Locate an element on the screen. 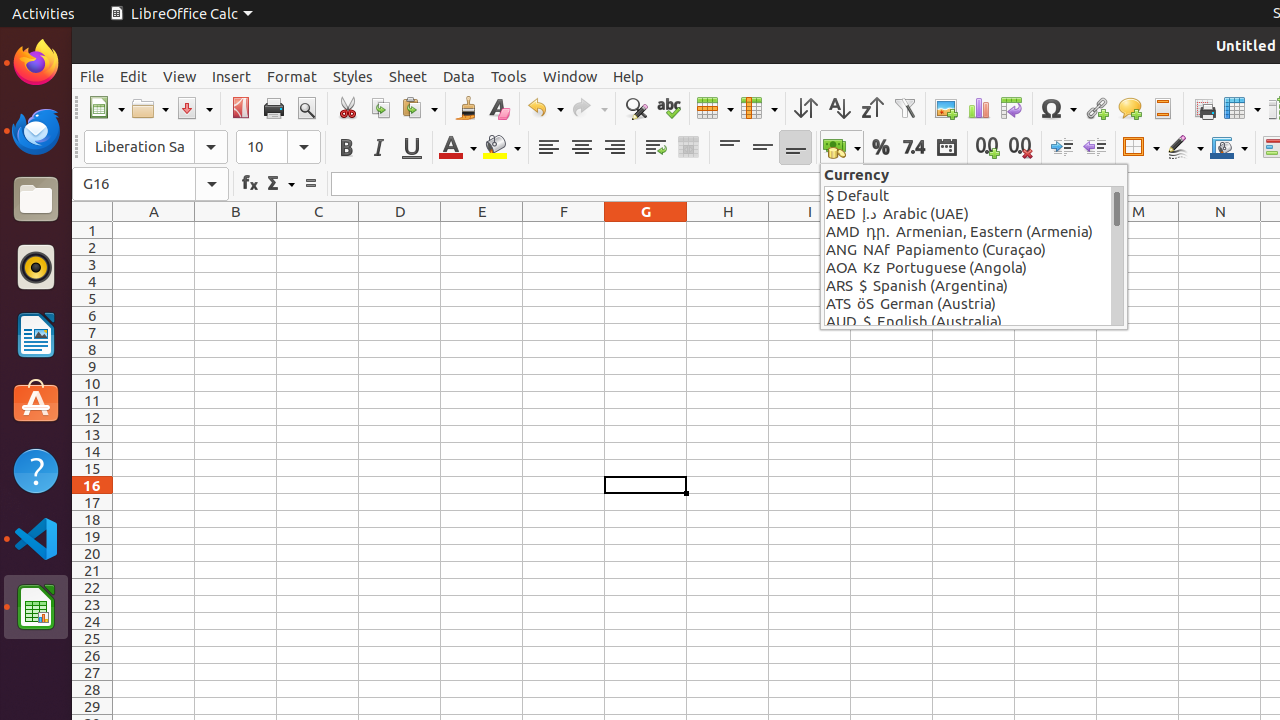 This screenshot has height=720, width=1280. Sort Descending is located at coordinates (872, 108).